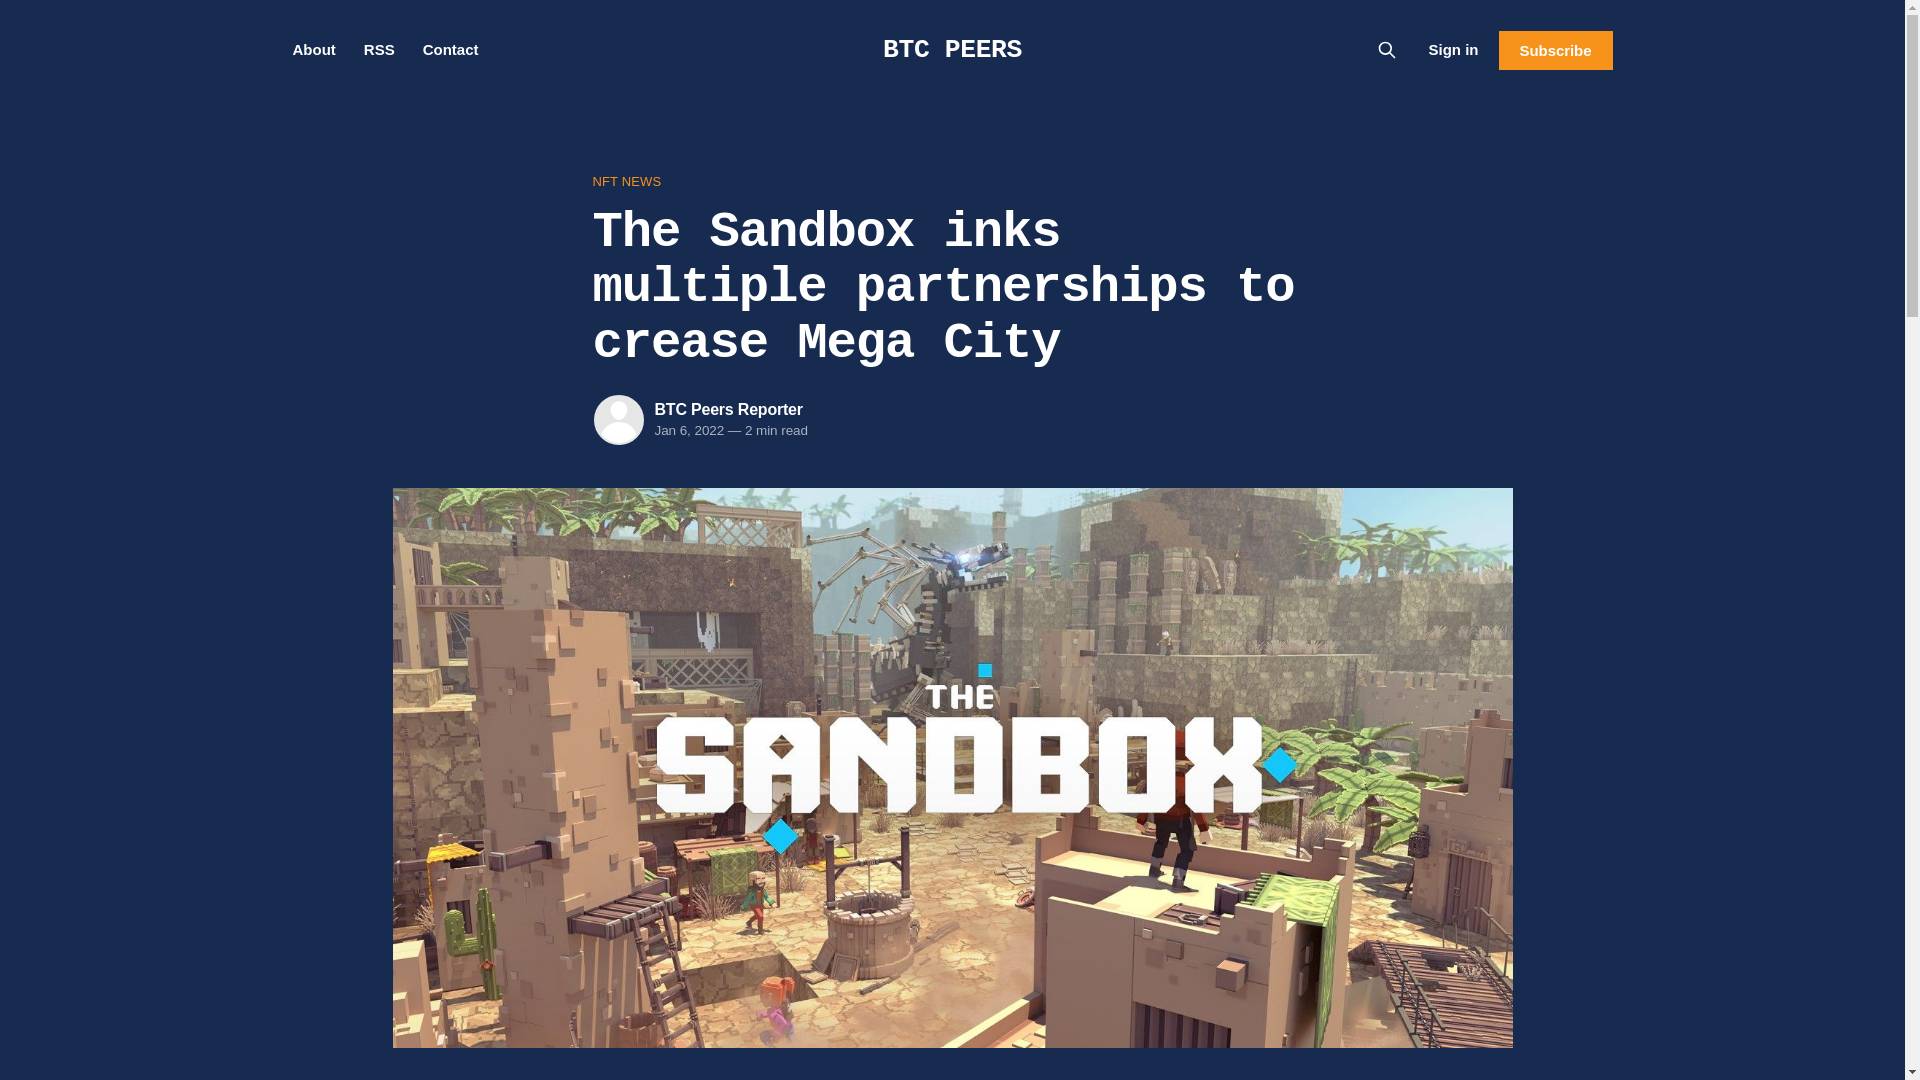 The image size is (1920, 1080). I want to click on BTC Peers Reporter, so click(728, 408).